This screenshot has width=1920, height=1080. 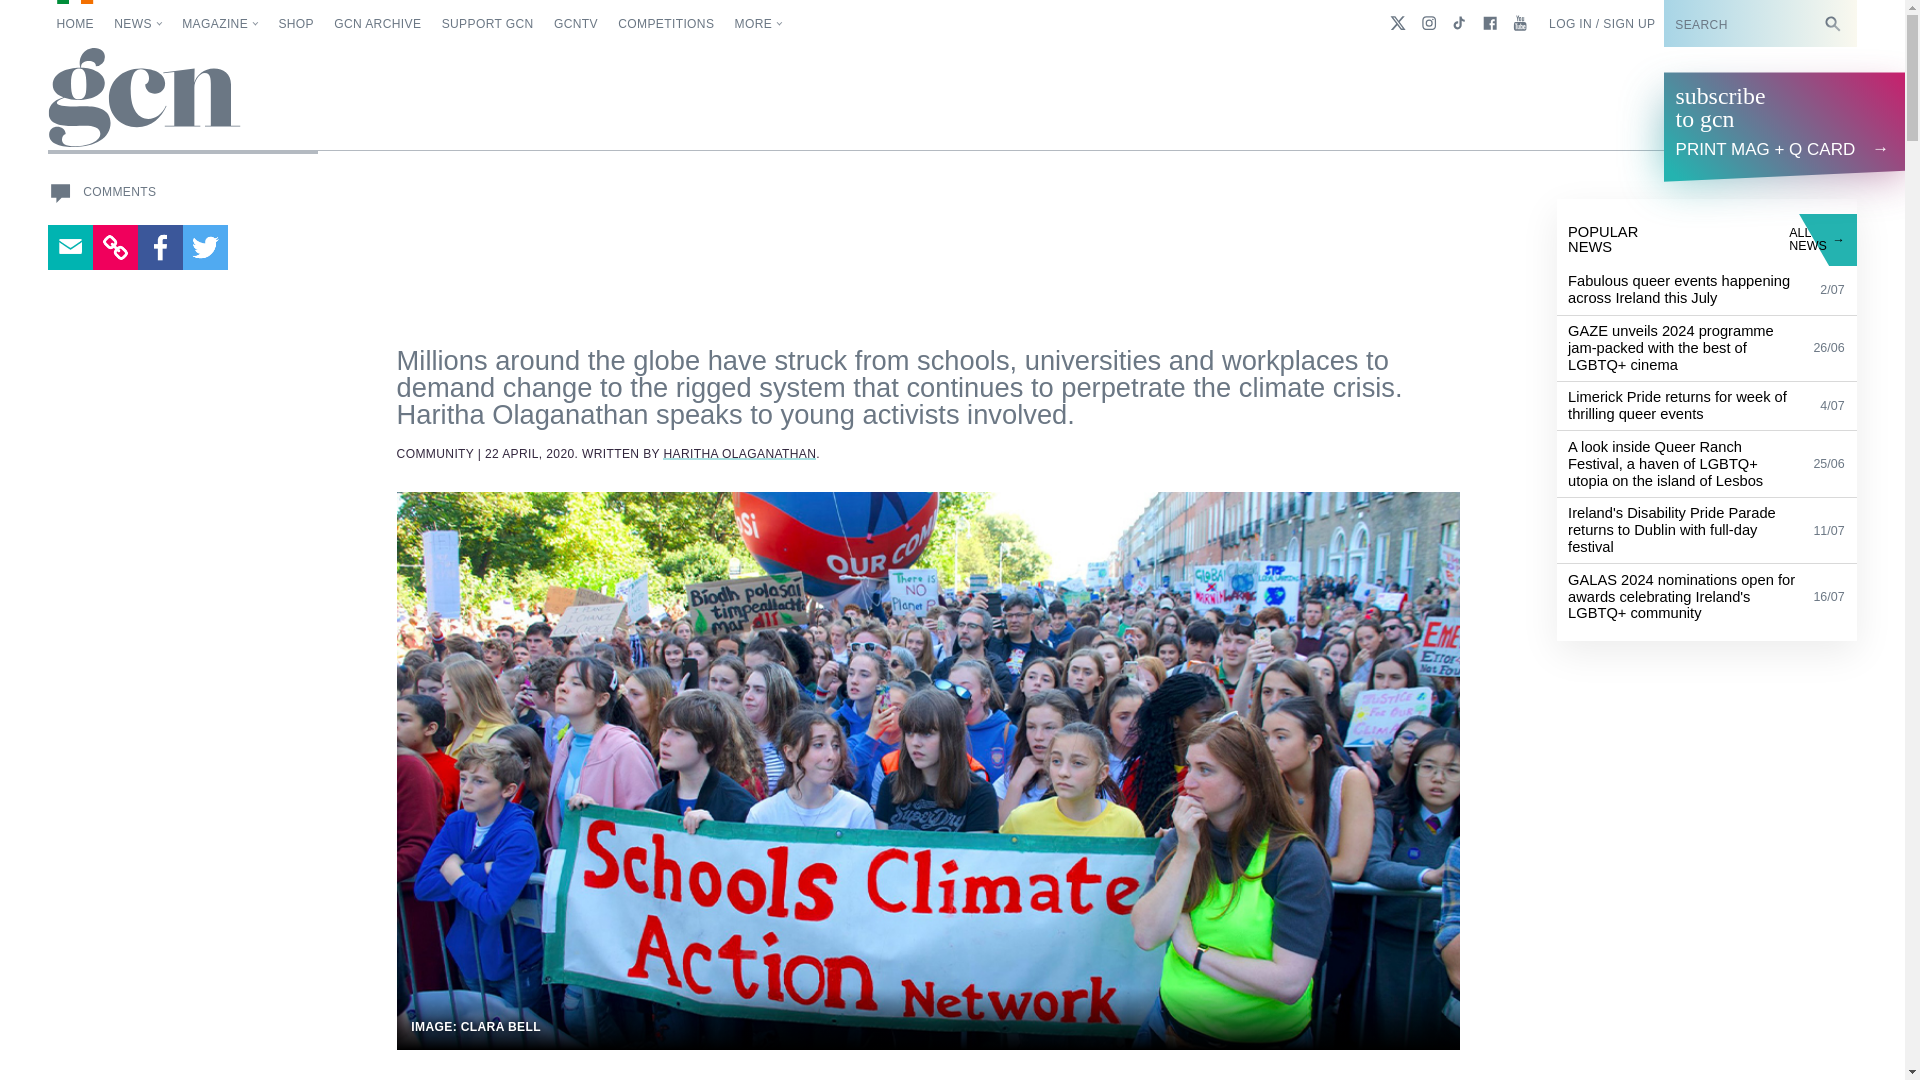 What do you see at coordinates (220, 24) in the screenshot?
I see `MAGAZINE` at bounding box center [220, 24].